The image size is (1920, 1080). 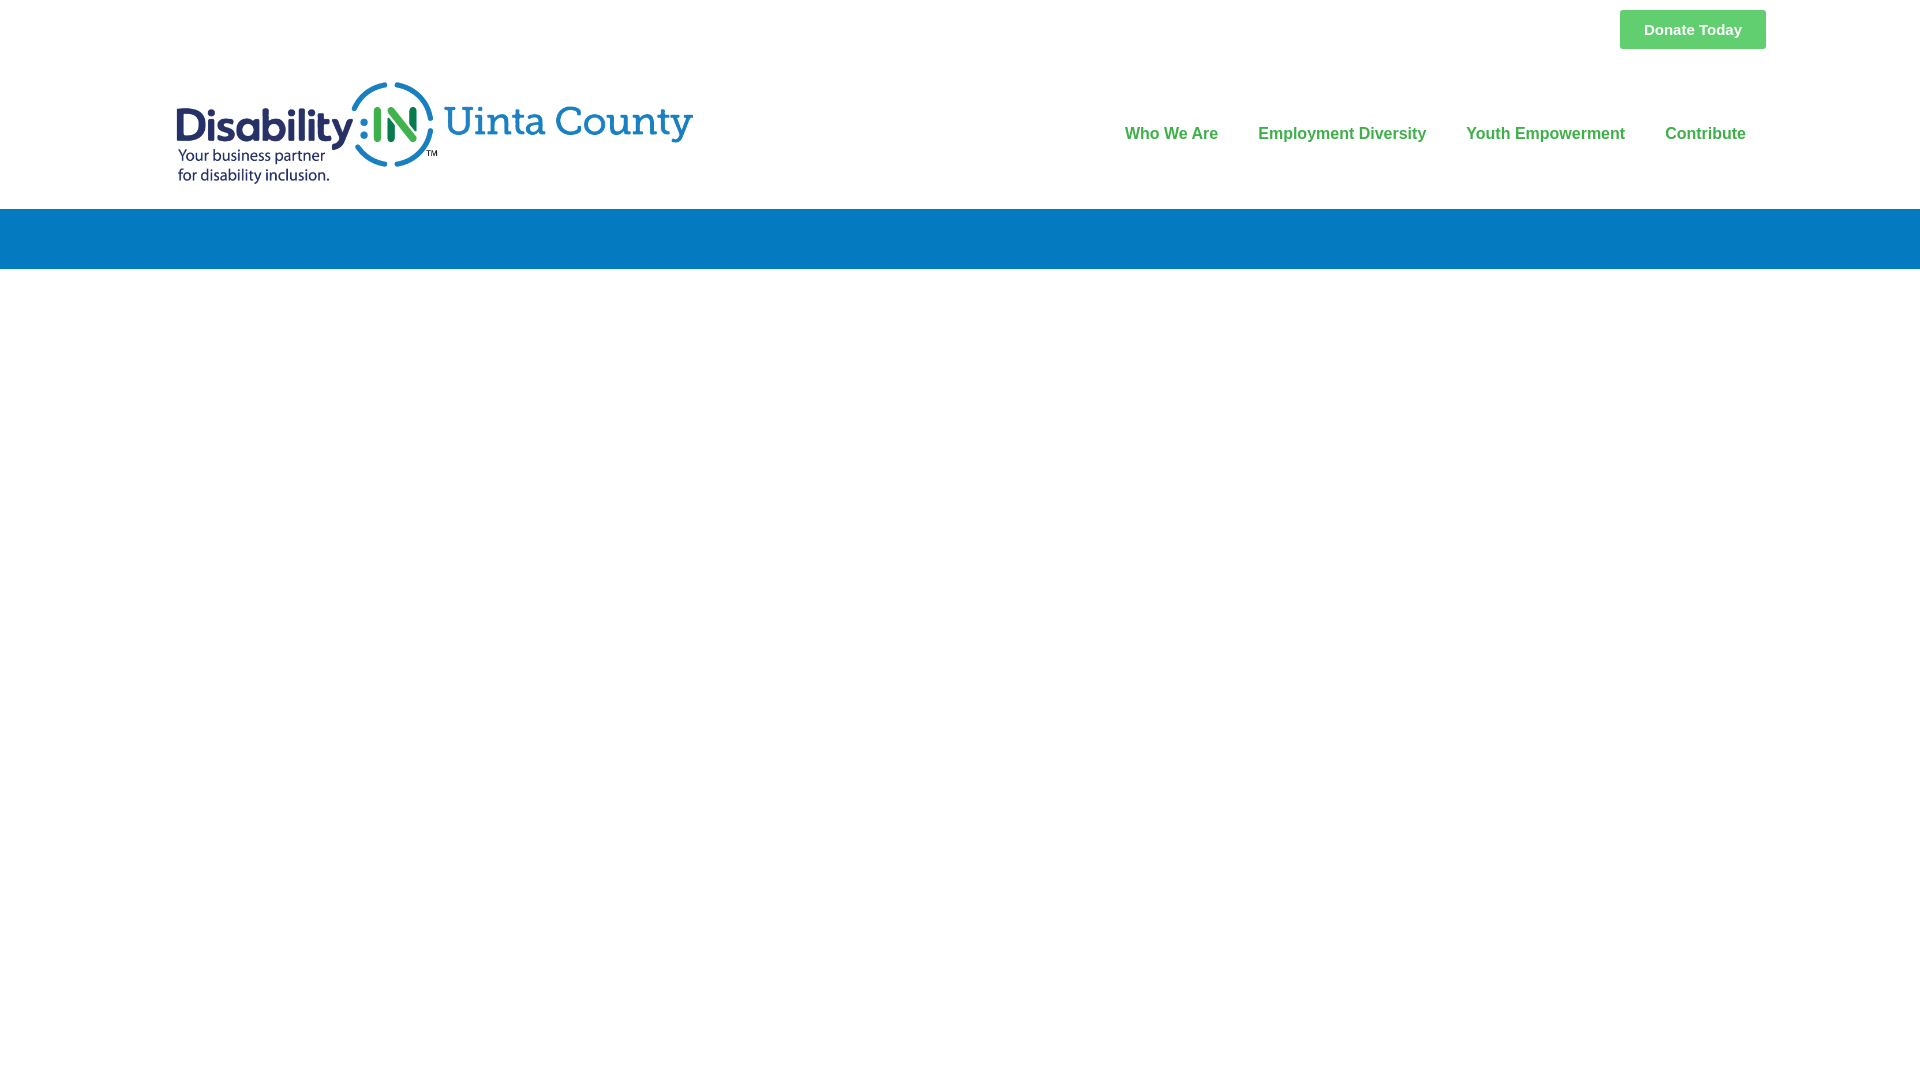 I want to click on Employment Diversity, so click(x=1342, y=134).